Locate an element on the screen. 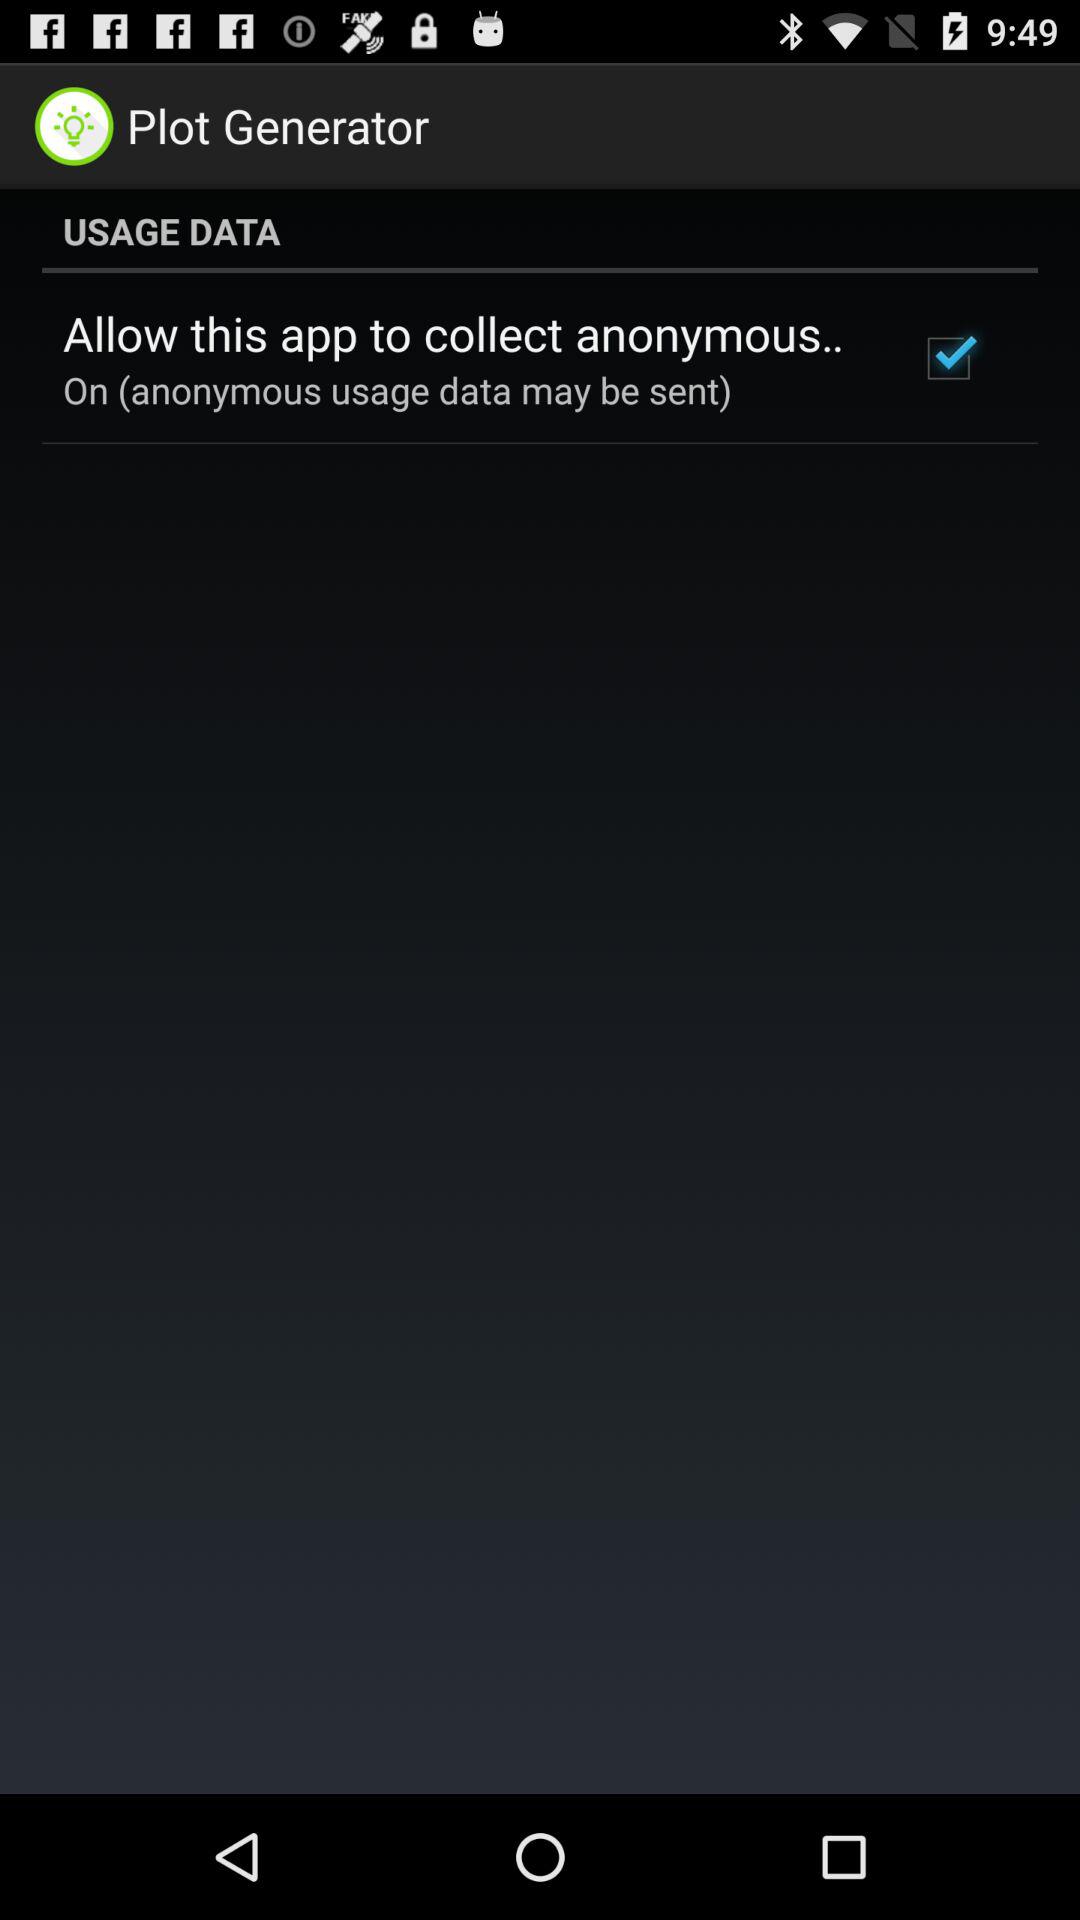  scroll until allow this app icon is located at coordinates (464, 333).